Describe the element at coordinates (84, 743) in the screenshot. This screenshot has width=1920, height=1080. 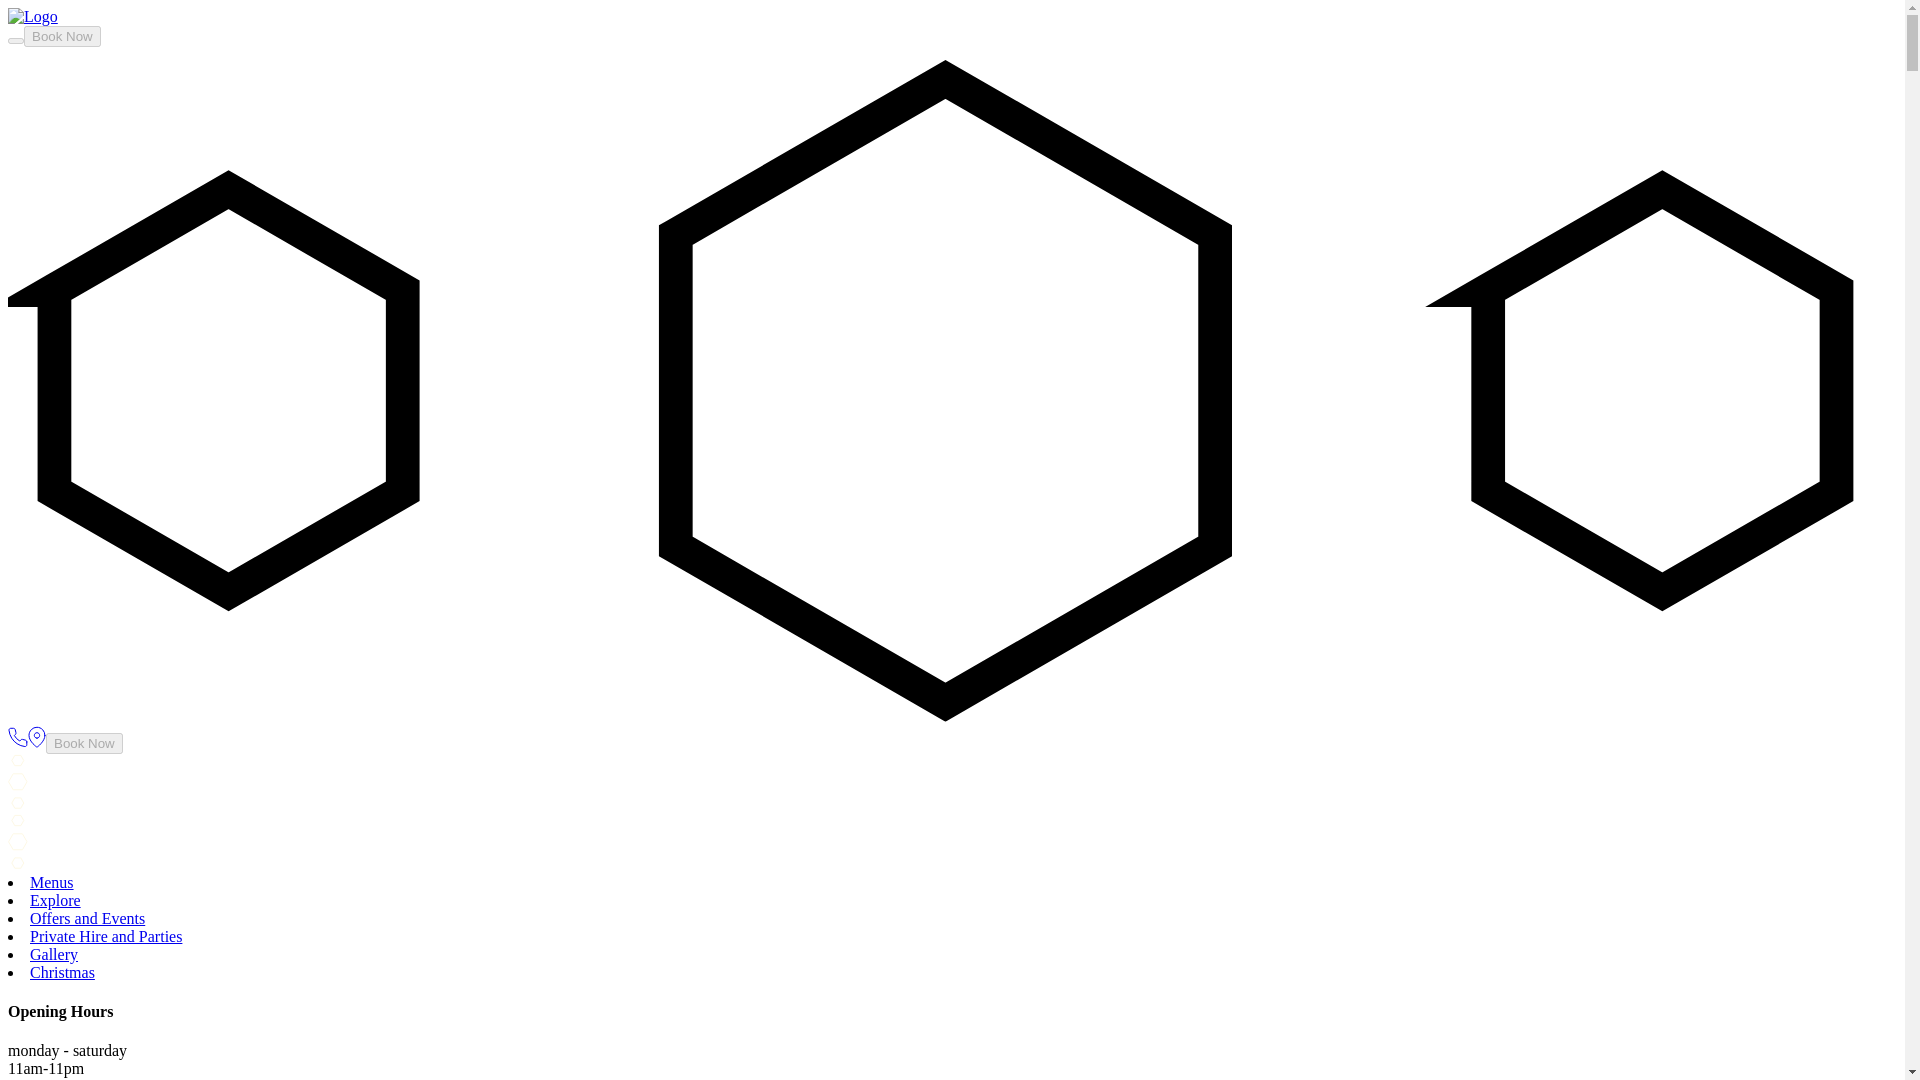
I see `Book Now` at that location.